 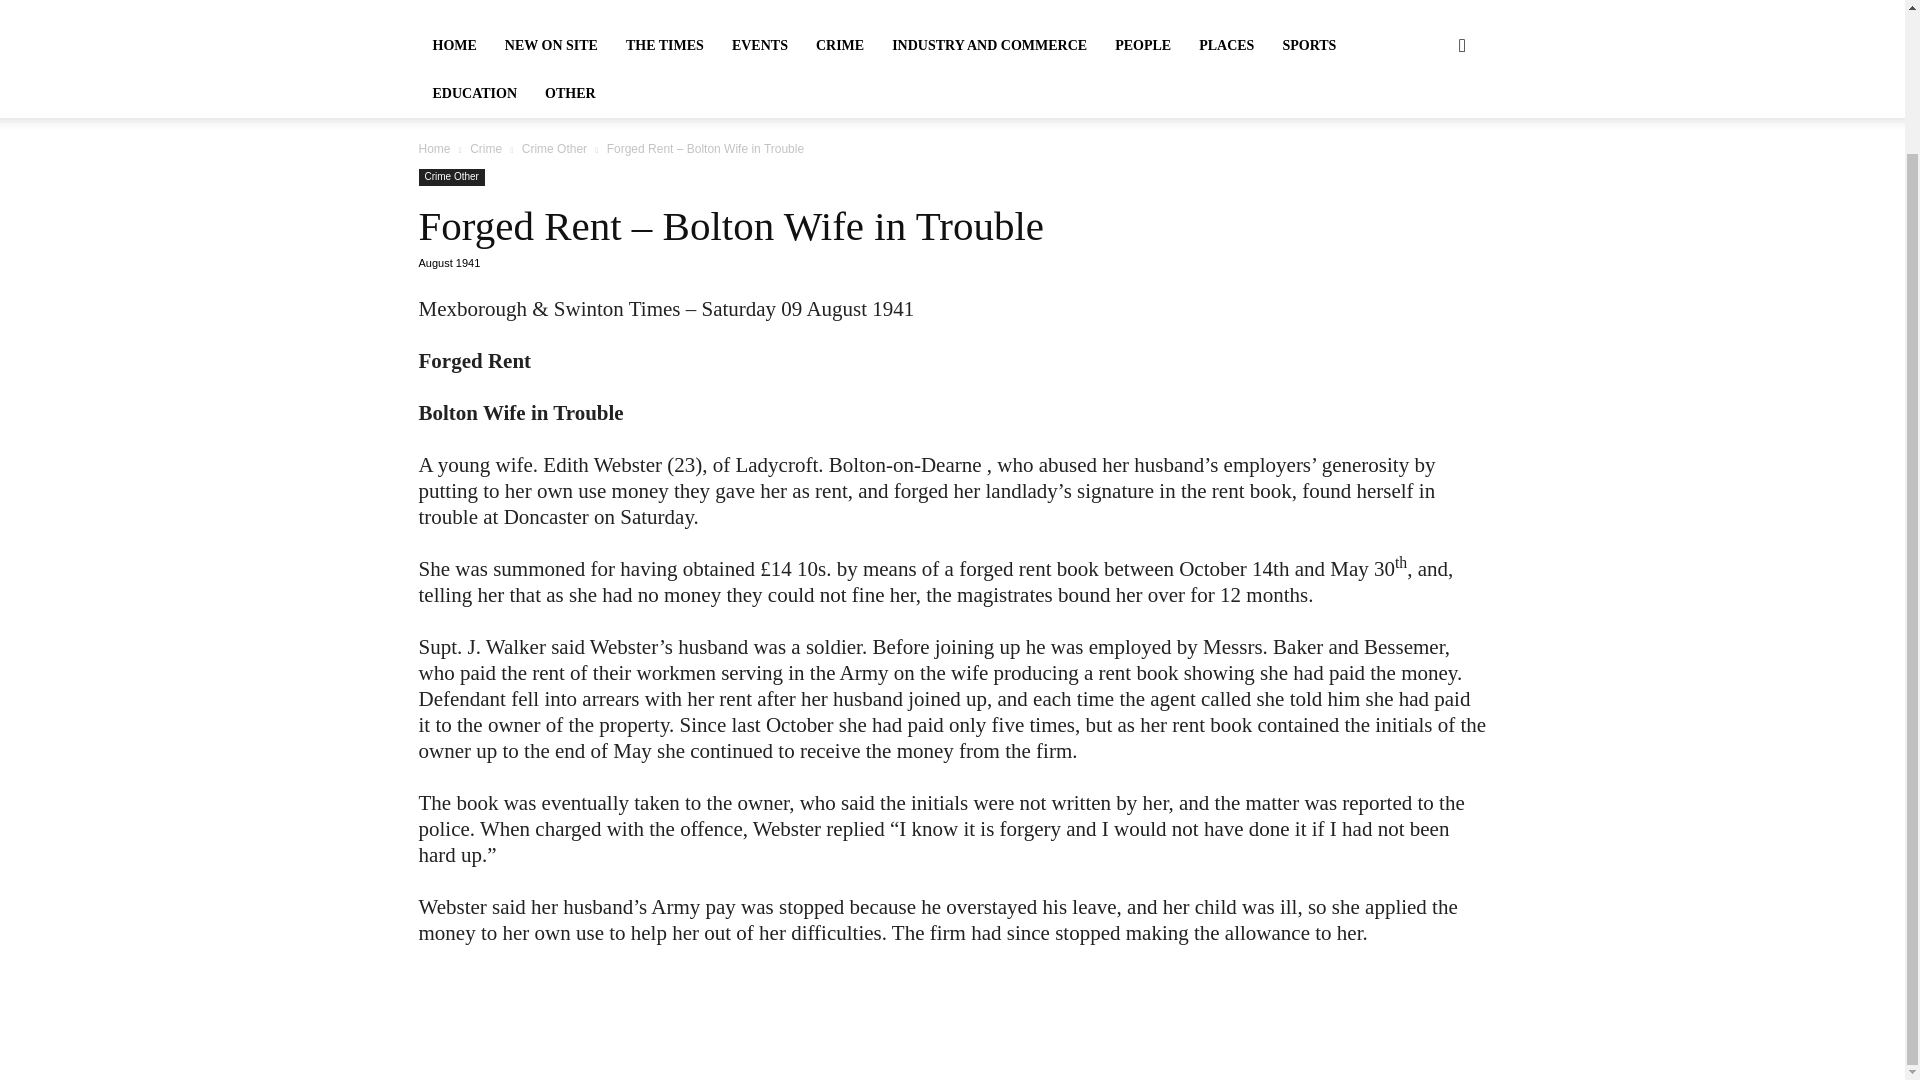 What do you see at coordinates (486, 148) in the screenshot?
I see `View all posts in Crime` at bounding box center [486, 148].